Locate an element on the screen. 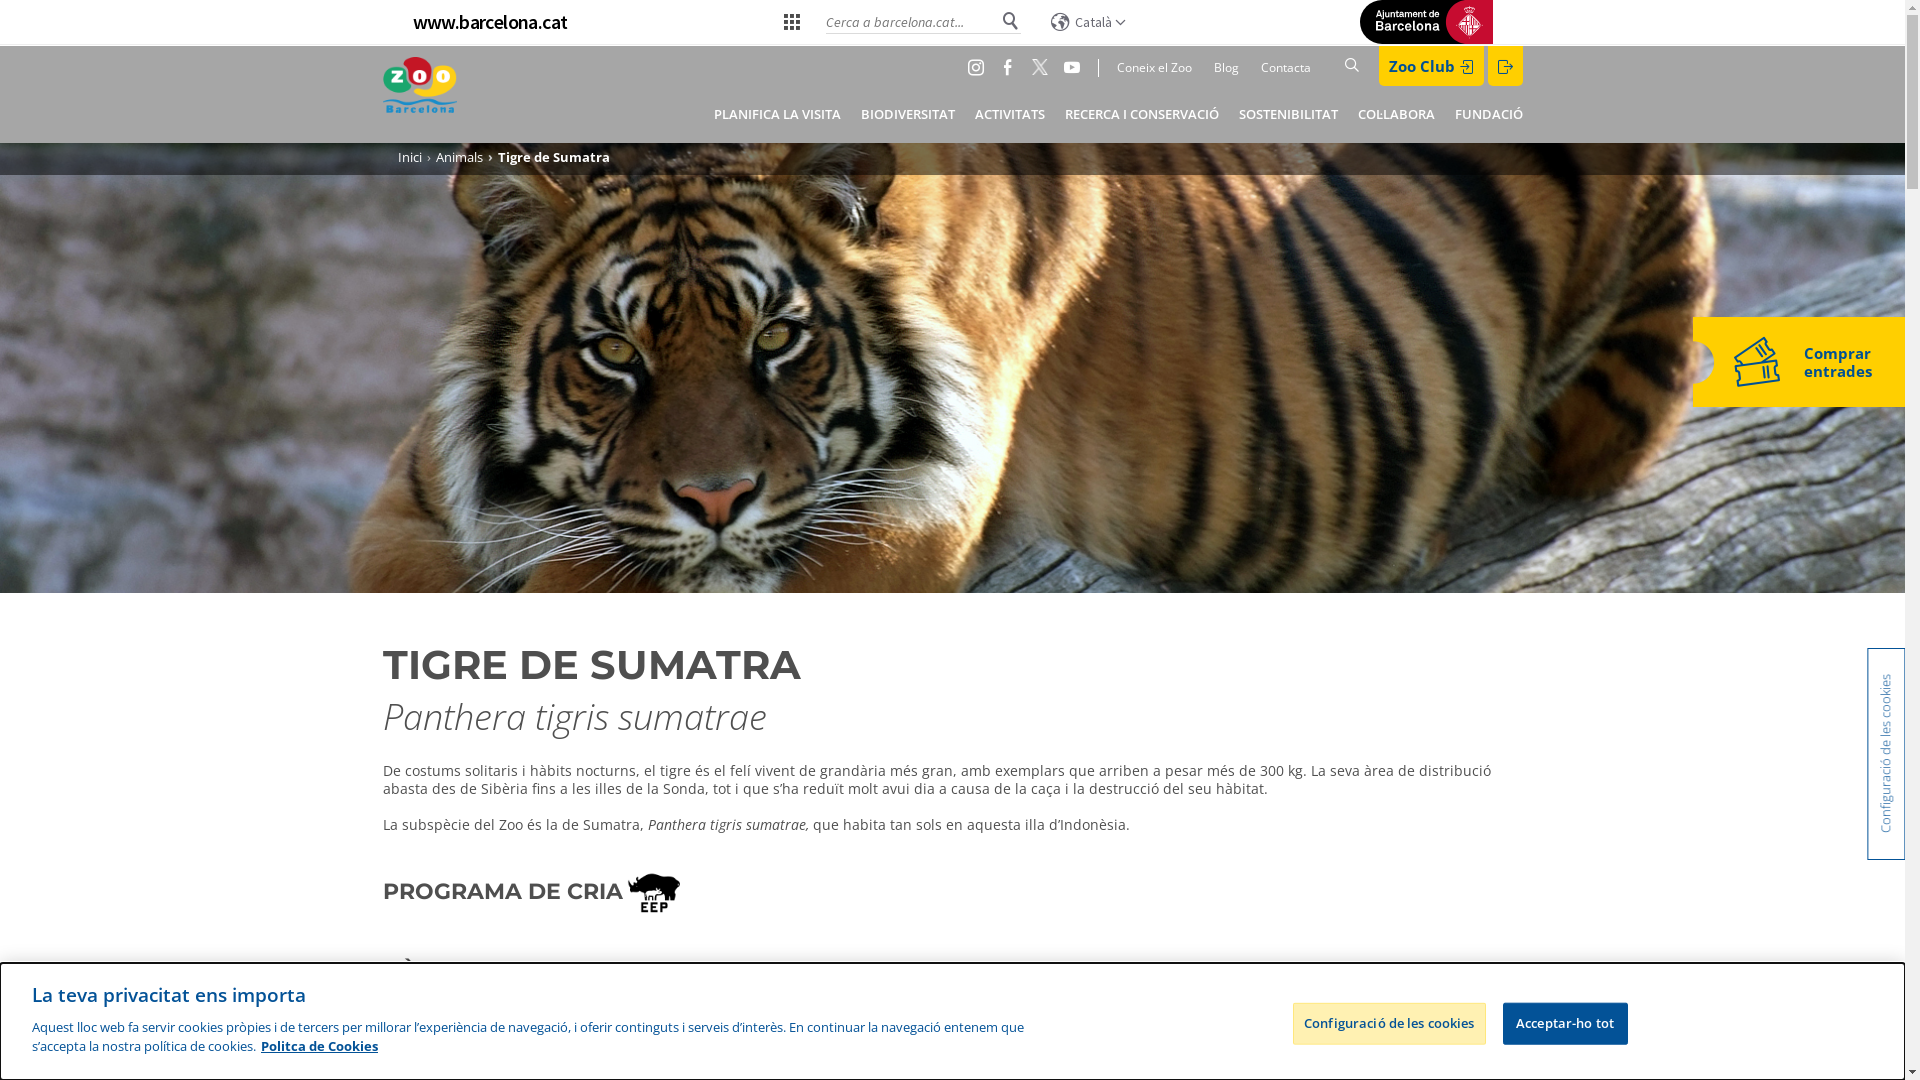  ACTIVITATS is located at coordinates (1009, 114).